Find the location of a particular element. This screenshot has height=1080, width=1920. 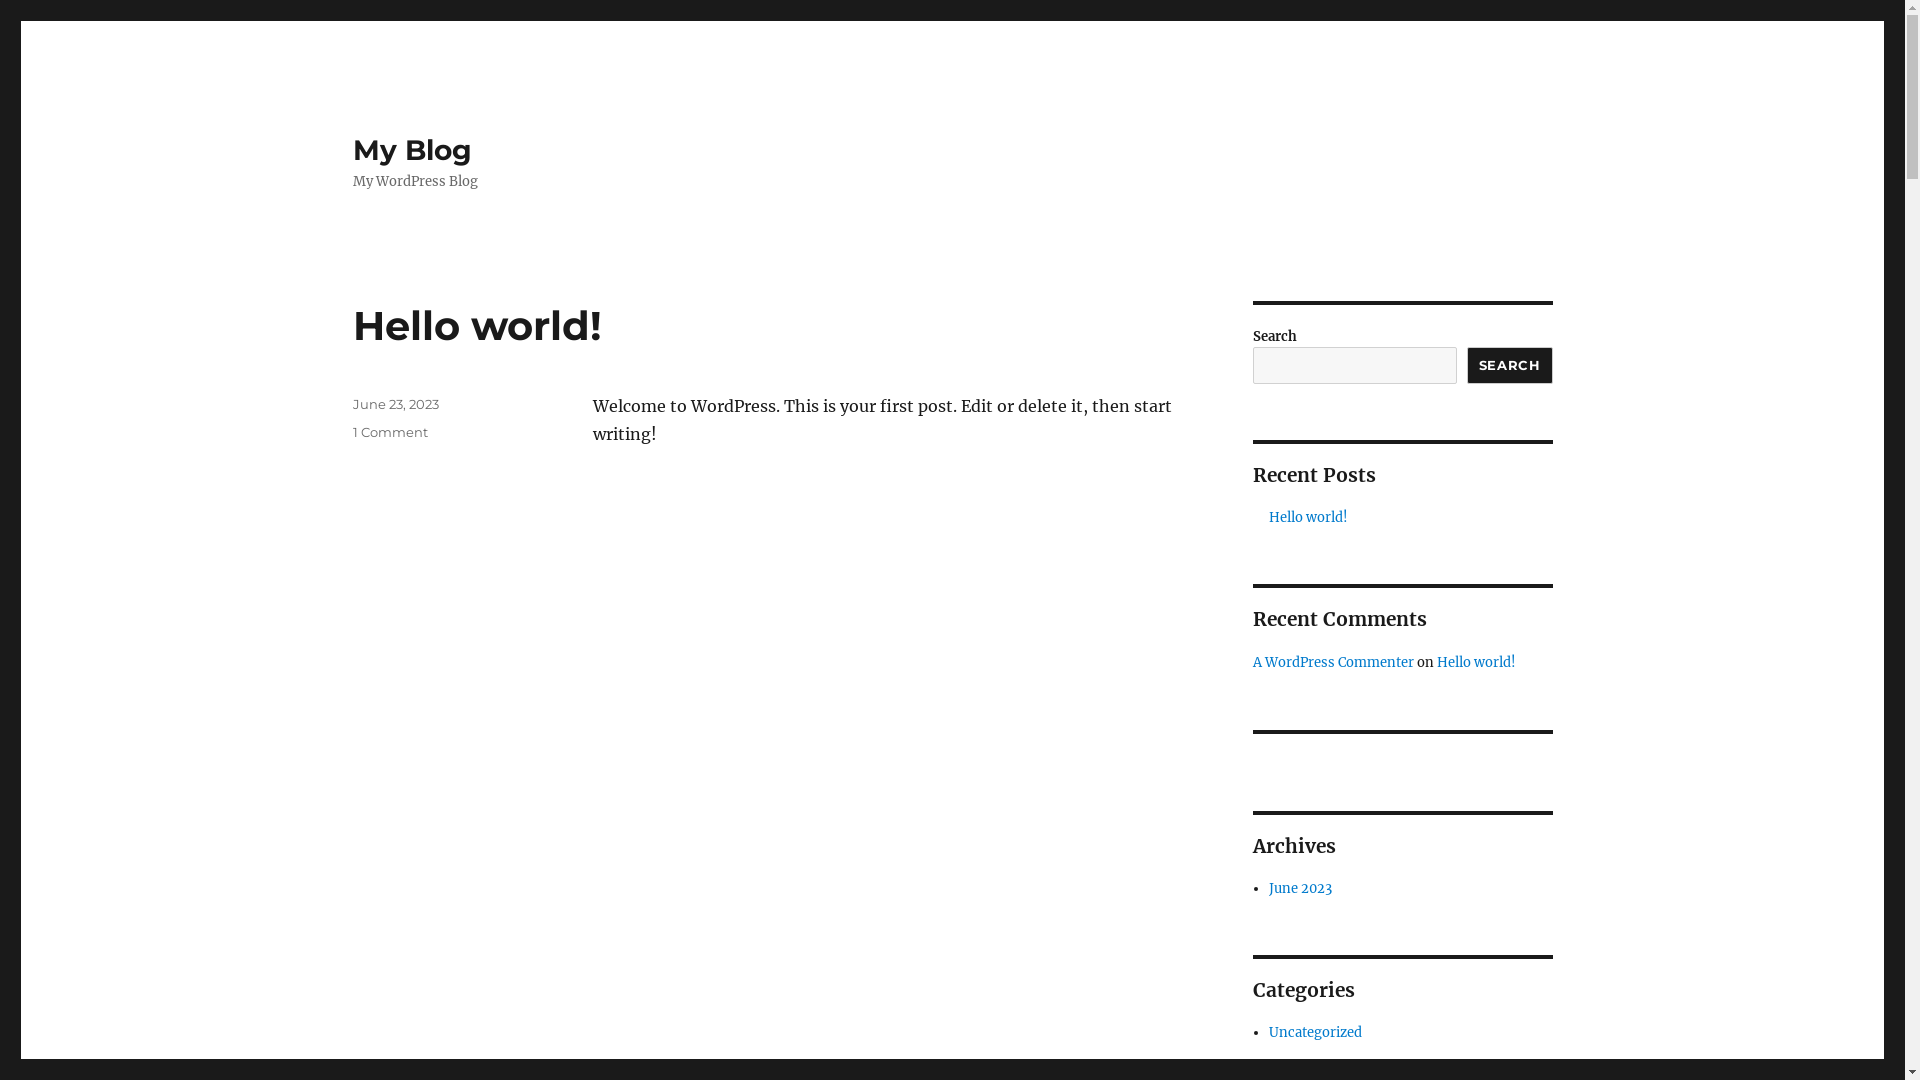

SEARCH is located at coordinates (1510, 366).